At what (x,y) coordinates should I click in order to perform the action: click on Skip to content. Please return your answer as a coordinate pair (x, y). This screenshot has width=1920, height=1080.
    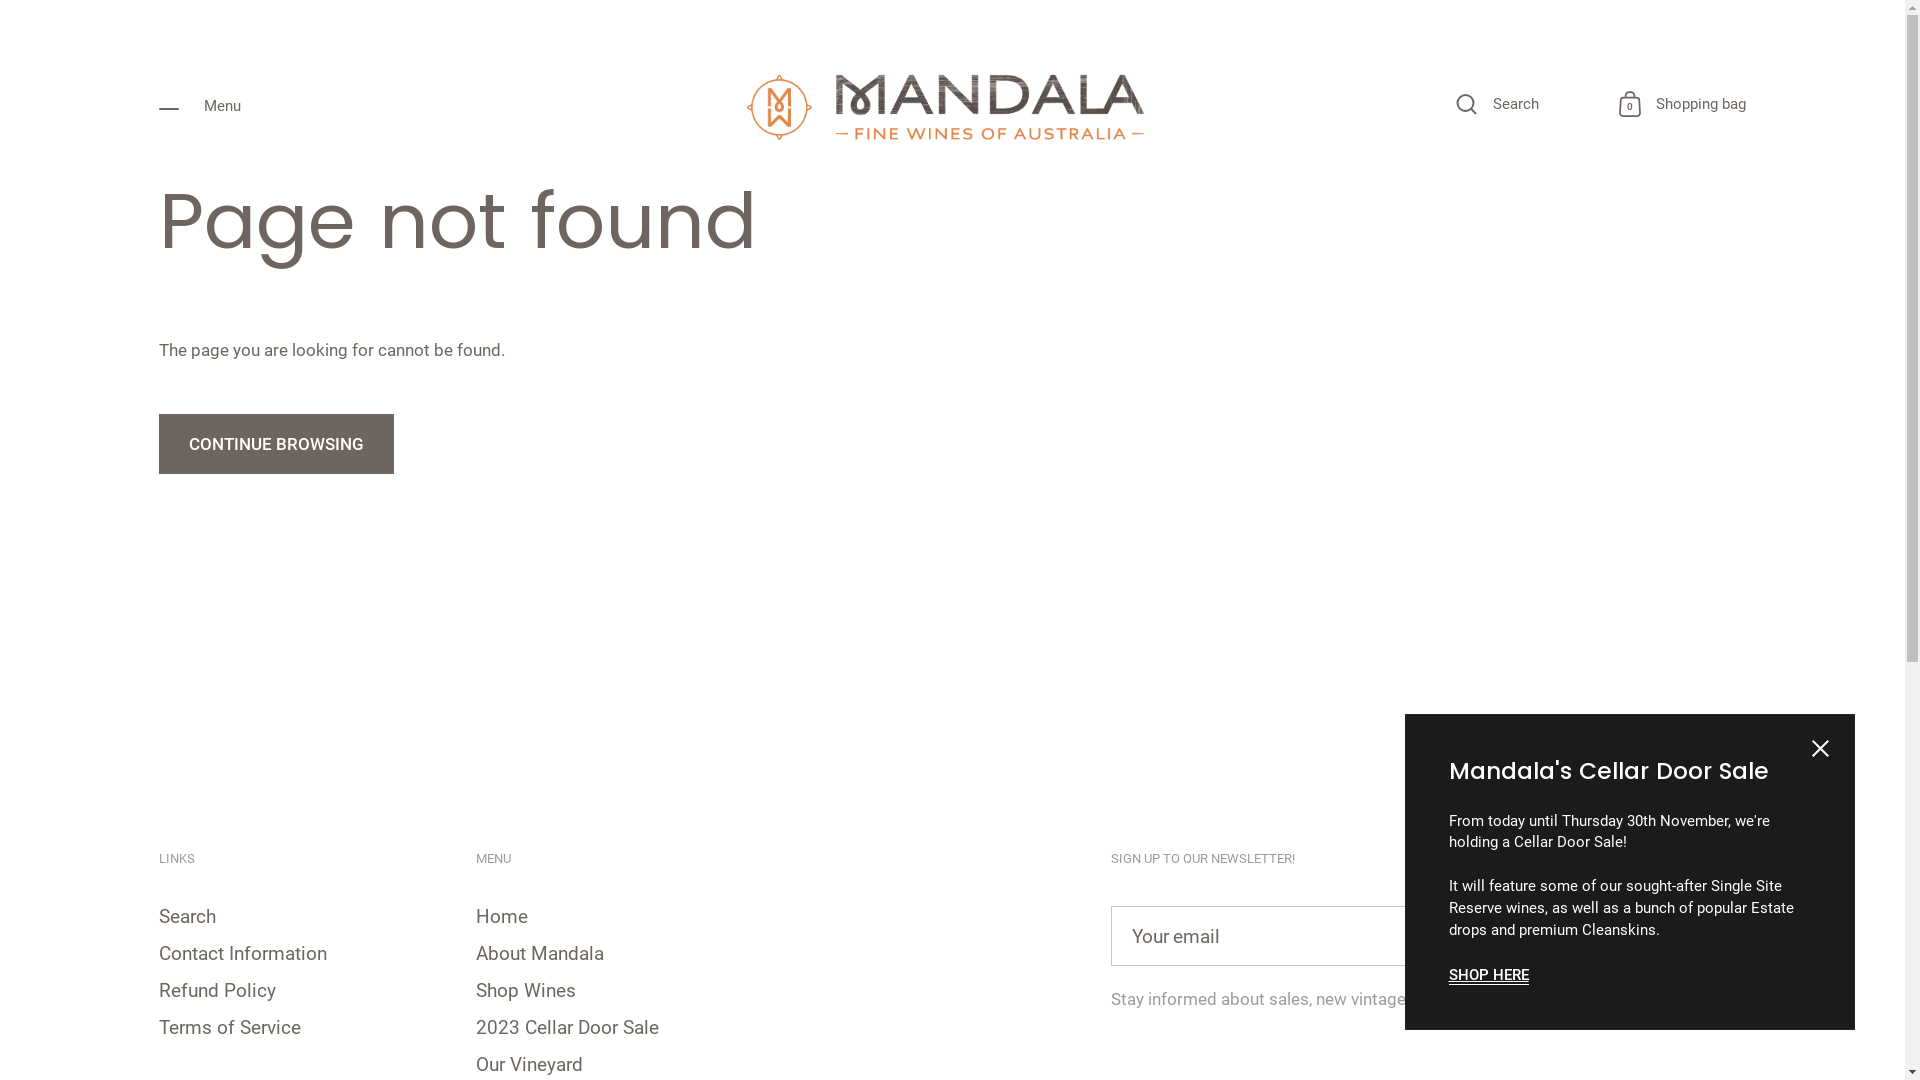
    Looking at the image, I should click on (0, 180).